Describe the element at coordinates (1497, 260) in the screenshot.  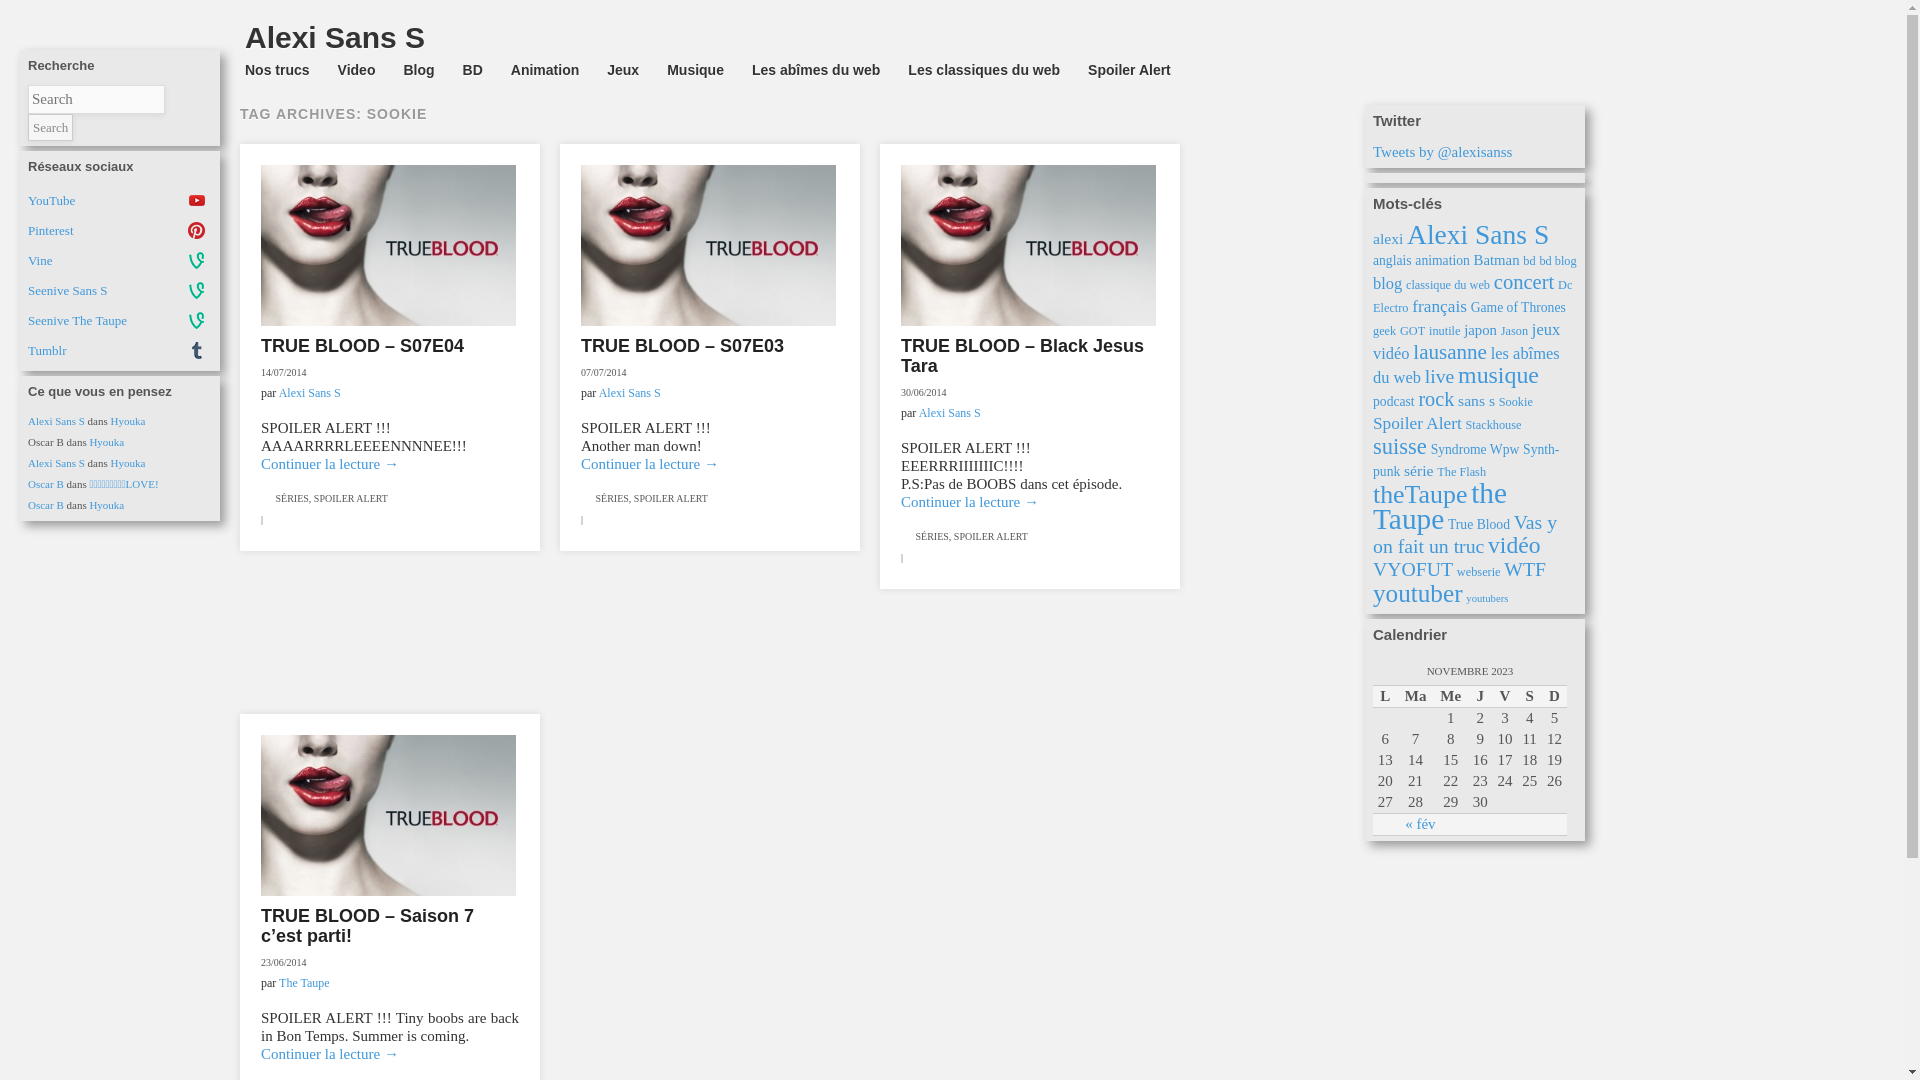
I see `Batman` at that location.